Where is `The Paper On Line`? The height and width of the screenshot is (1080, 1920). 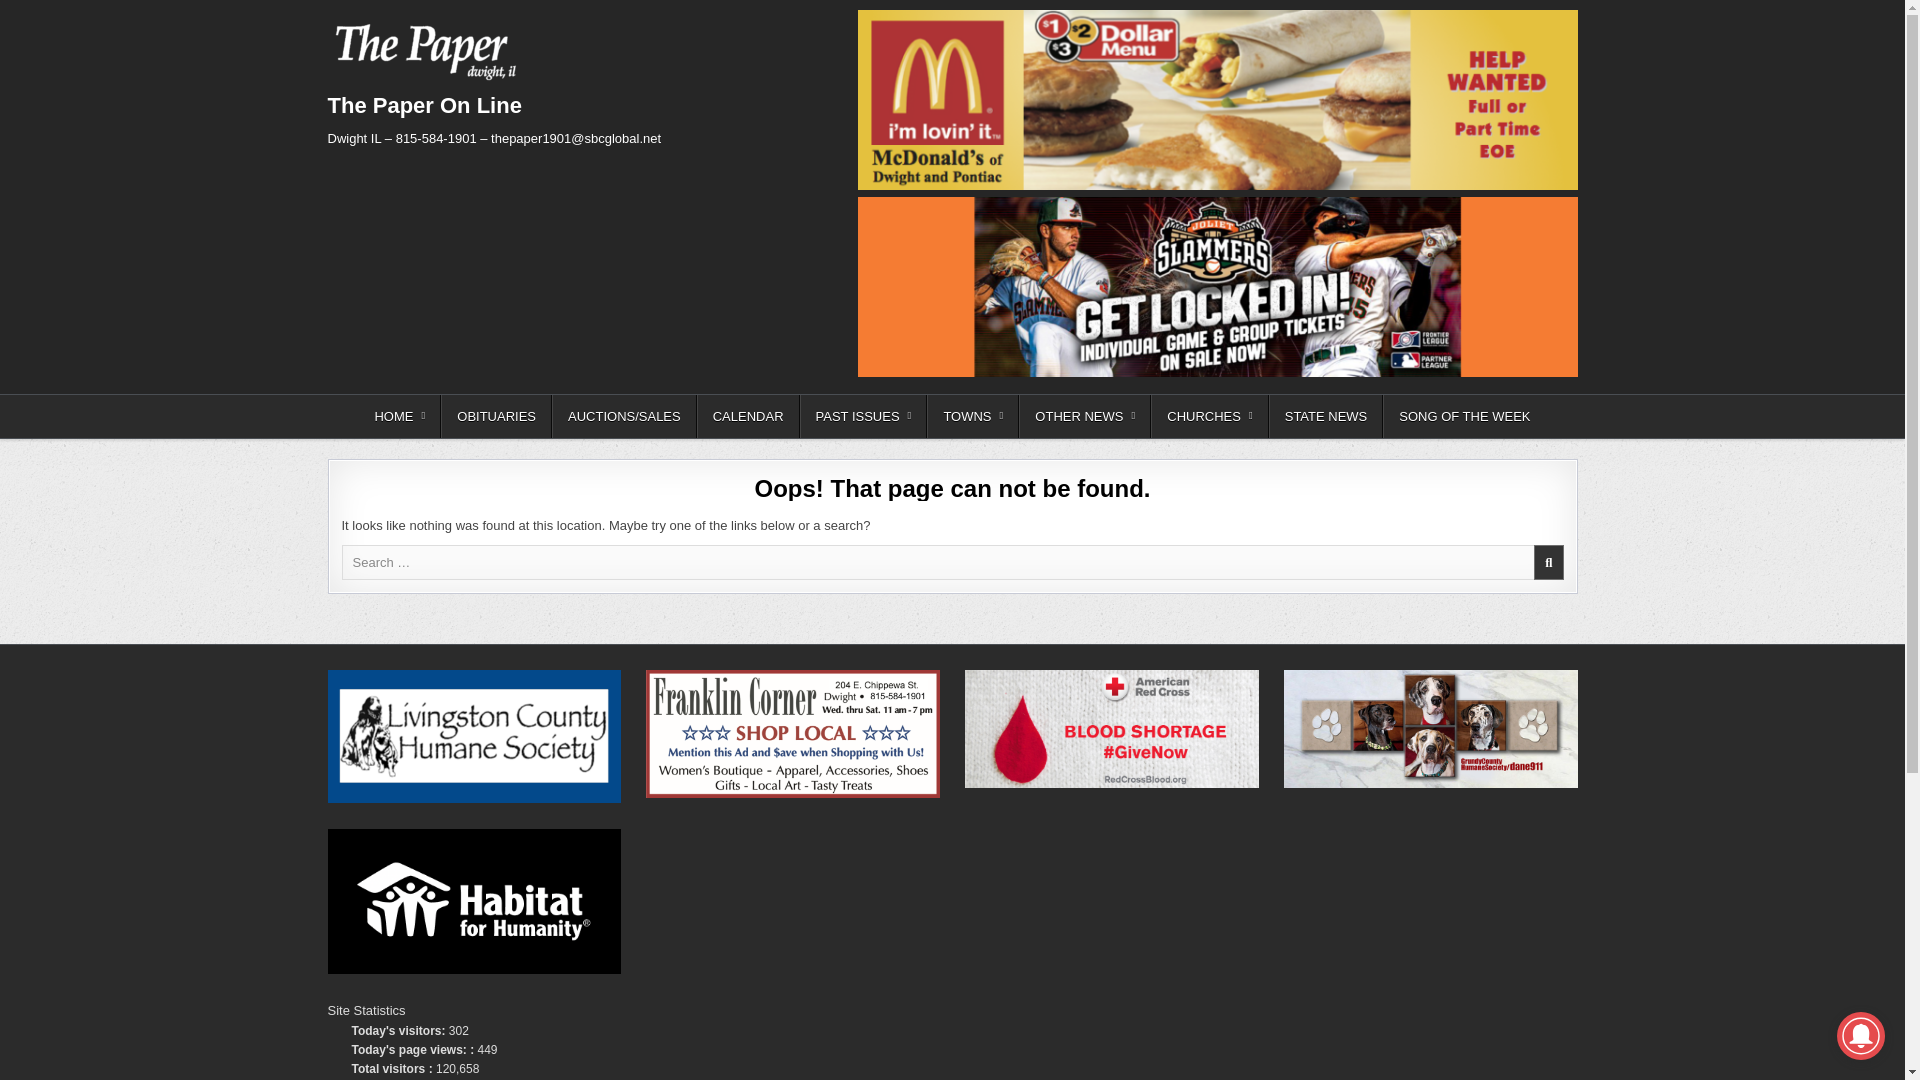
The Paper On Line is located at coordinates (425, 104).